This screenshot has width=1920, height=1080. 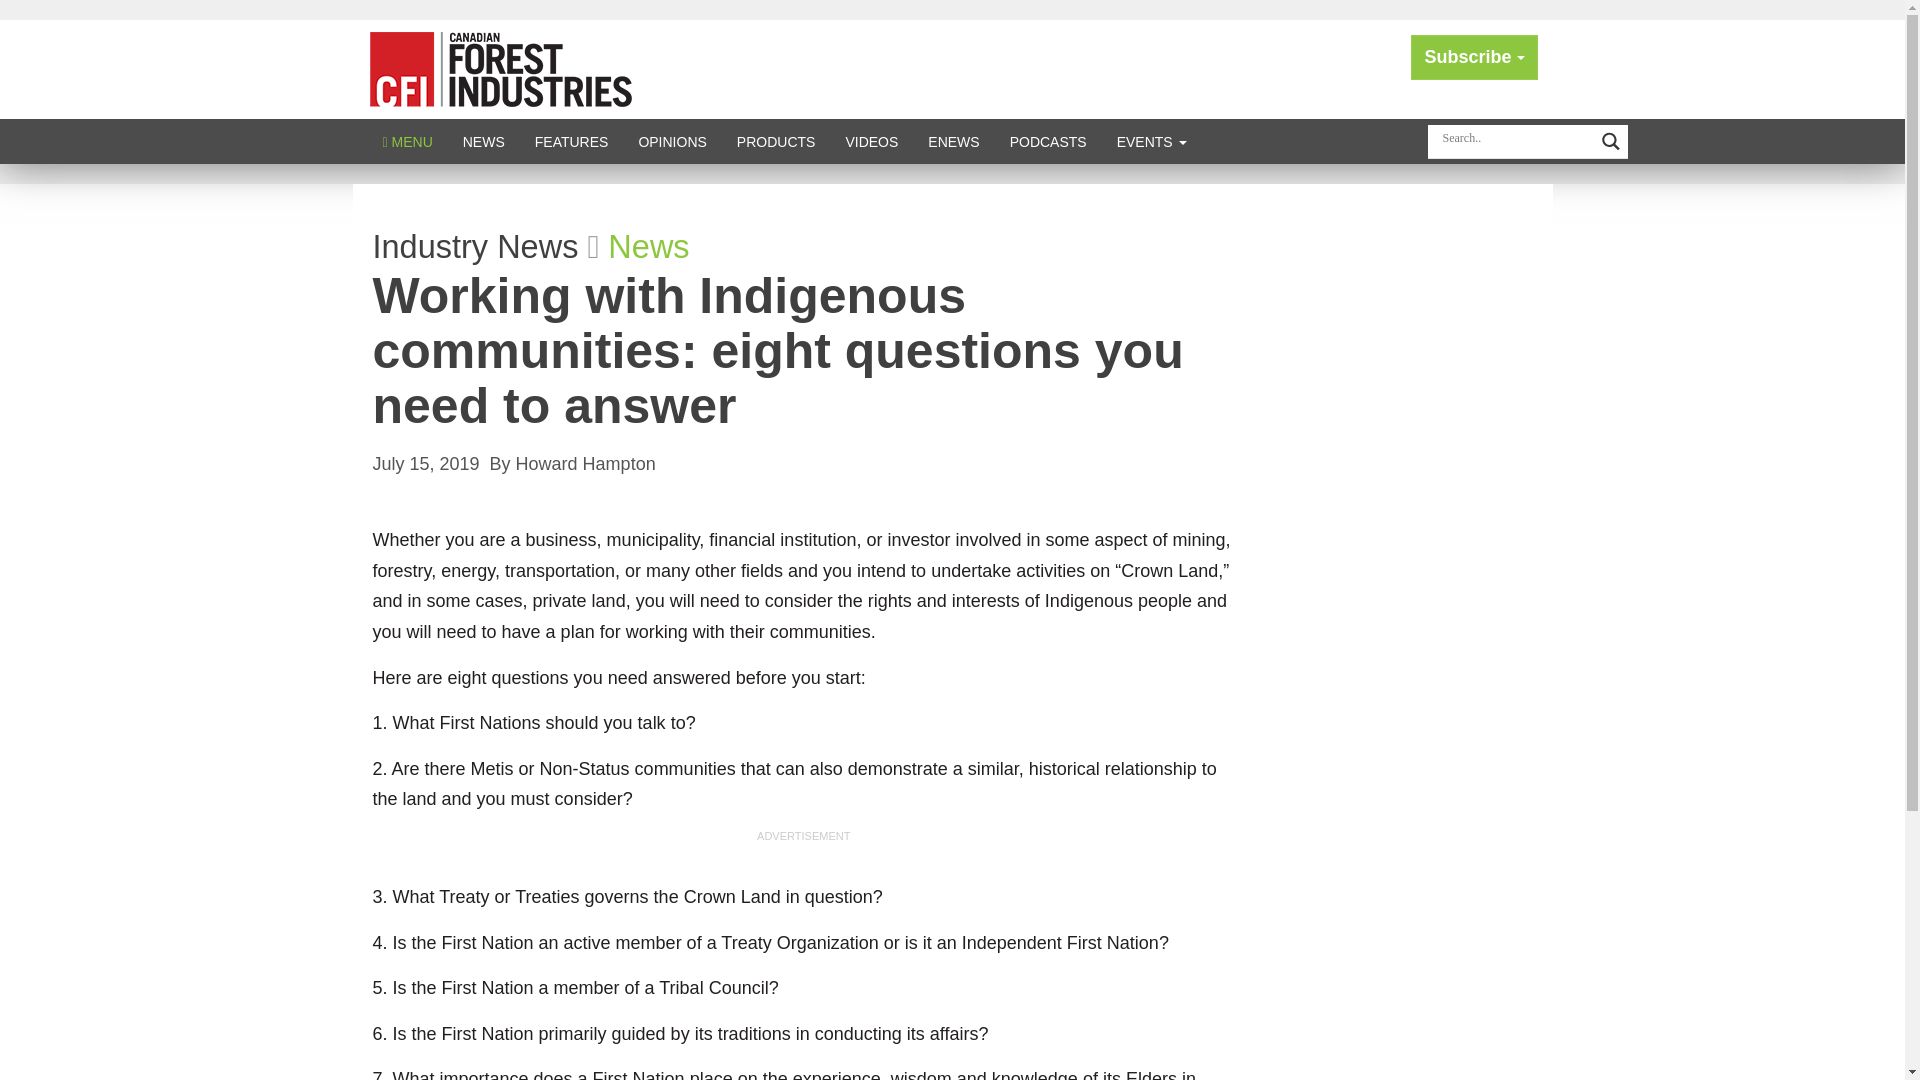 I want to click on PRODUCTS, so click(x=776, y=141).